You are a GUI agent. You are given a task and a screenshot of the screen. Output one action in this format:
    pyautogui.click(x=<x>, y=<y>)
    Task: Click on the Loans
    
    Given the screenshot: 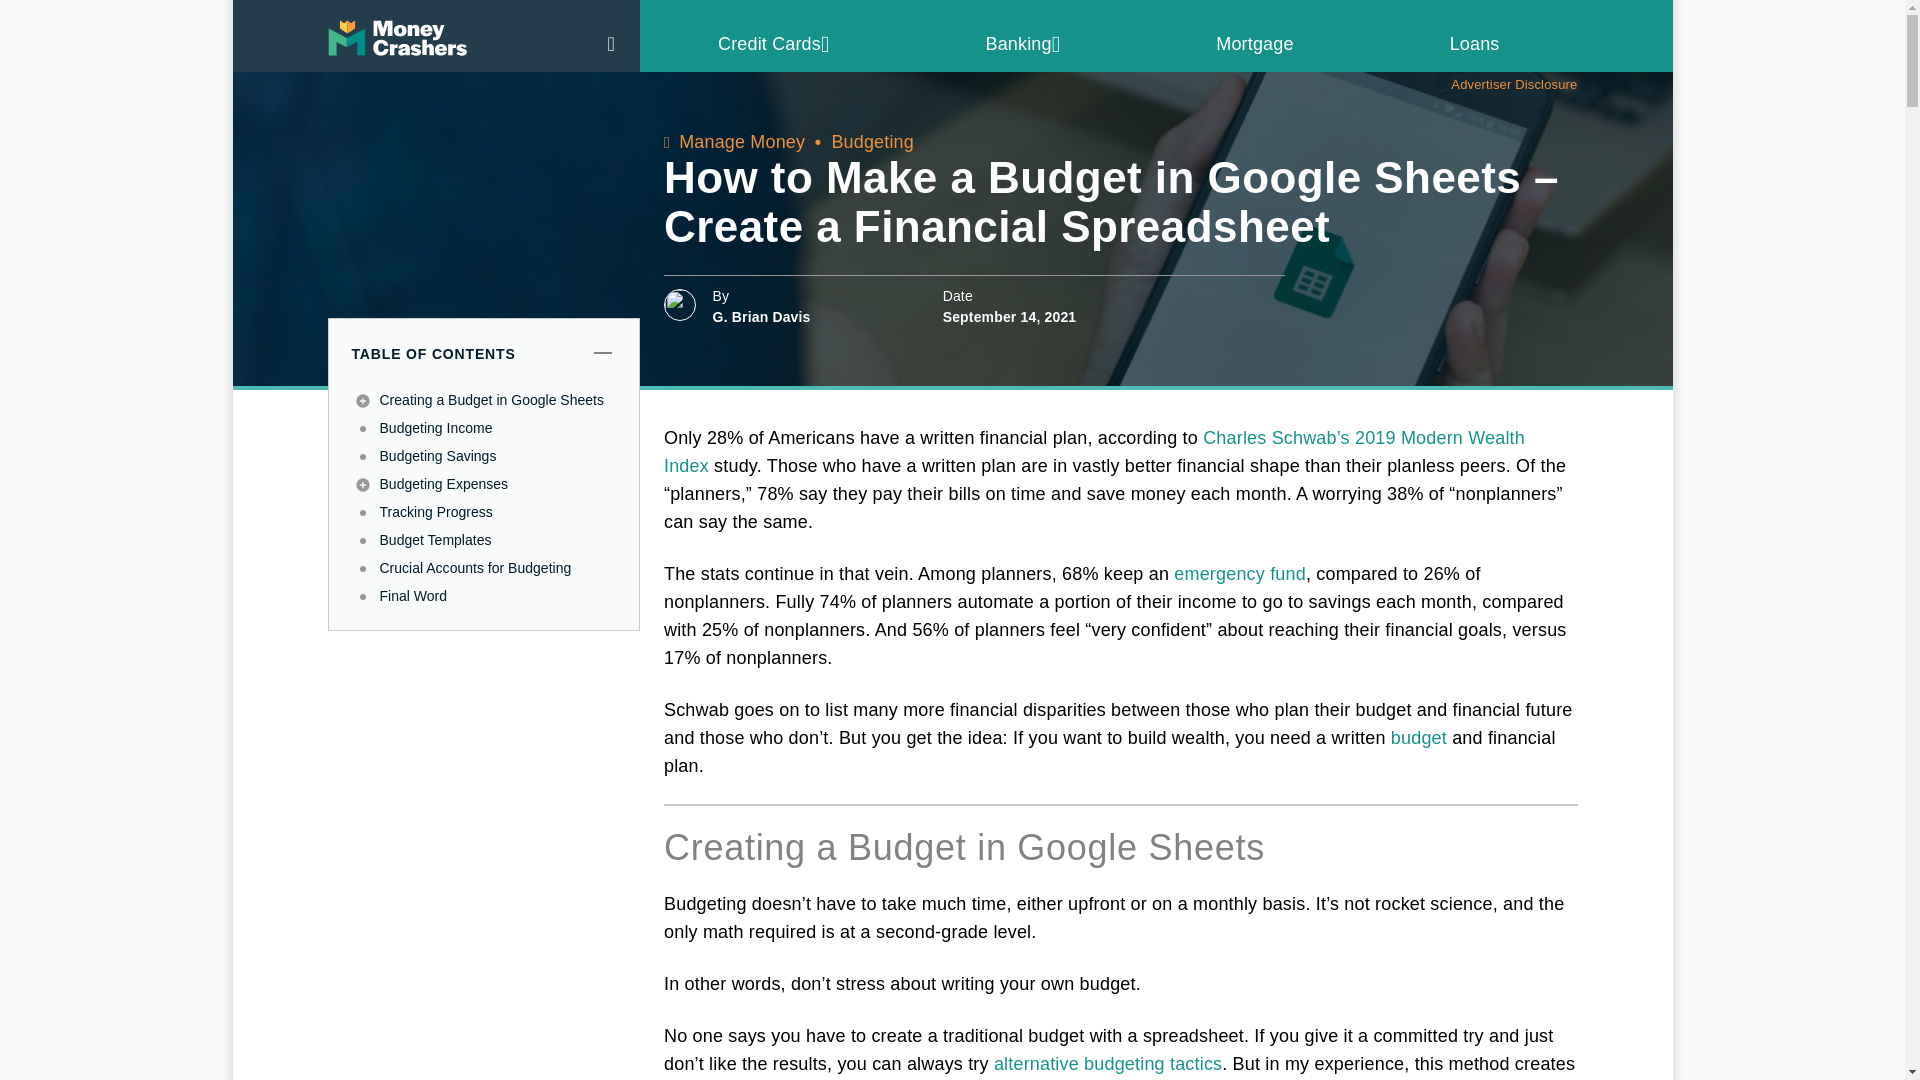 What is the action you would take?
    pyautogui.click(x=1474, y=44)
    